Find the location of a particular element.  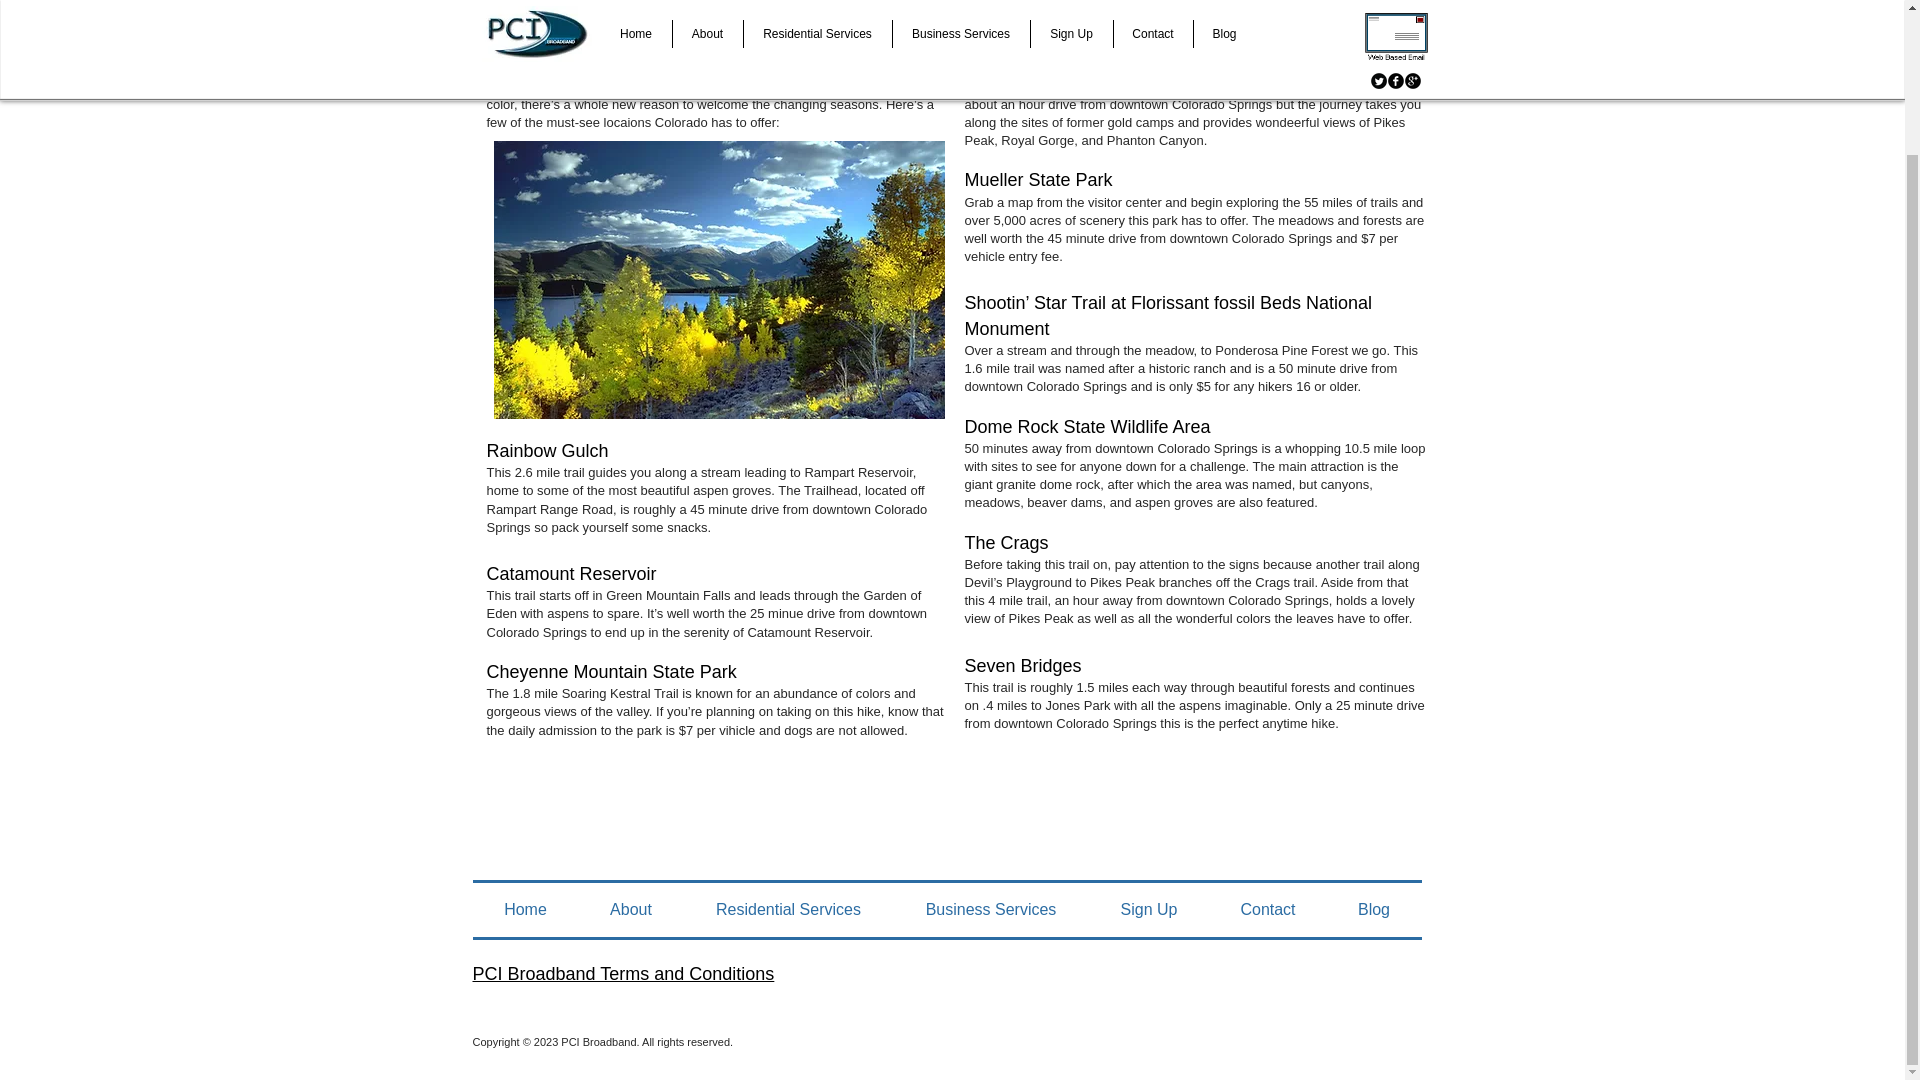

Home is located at coordinates (524, 910).